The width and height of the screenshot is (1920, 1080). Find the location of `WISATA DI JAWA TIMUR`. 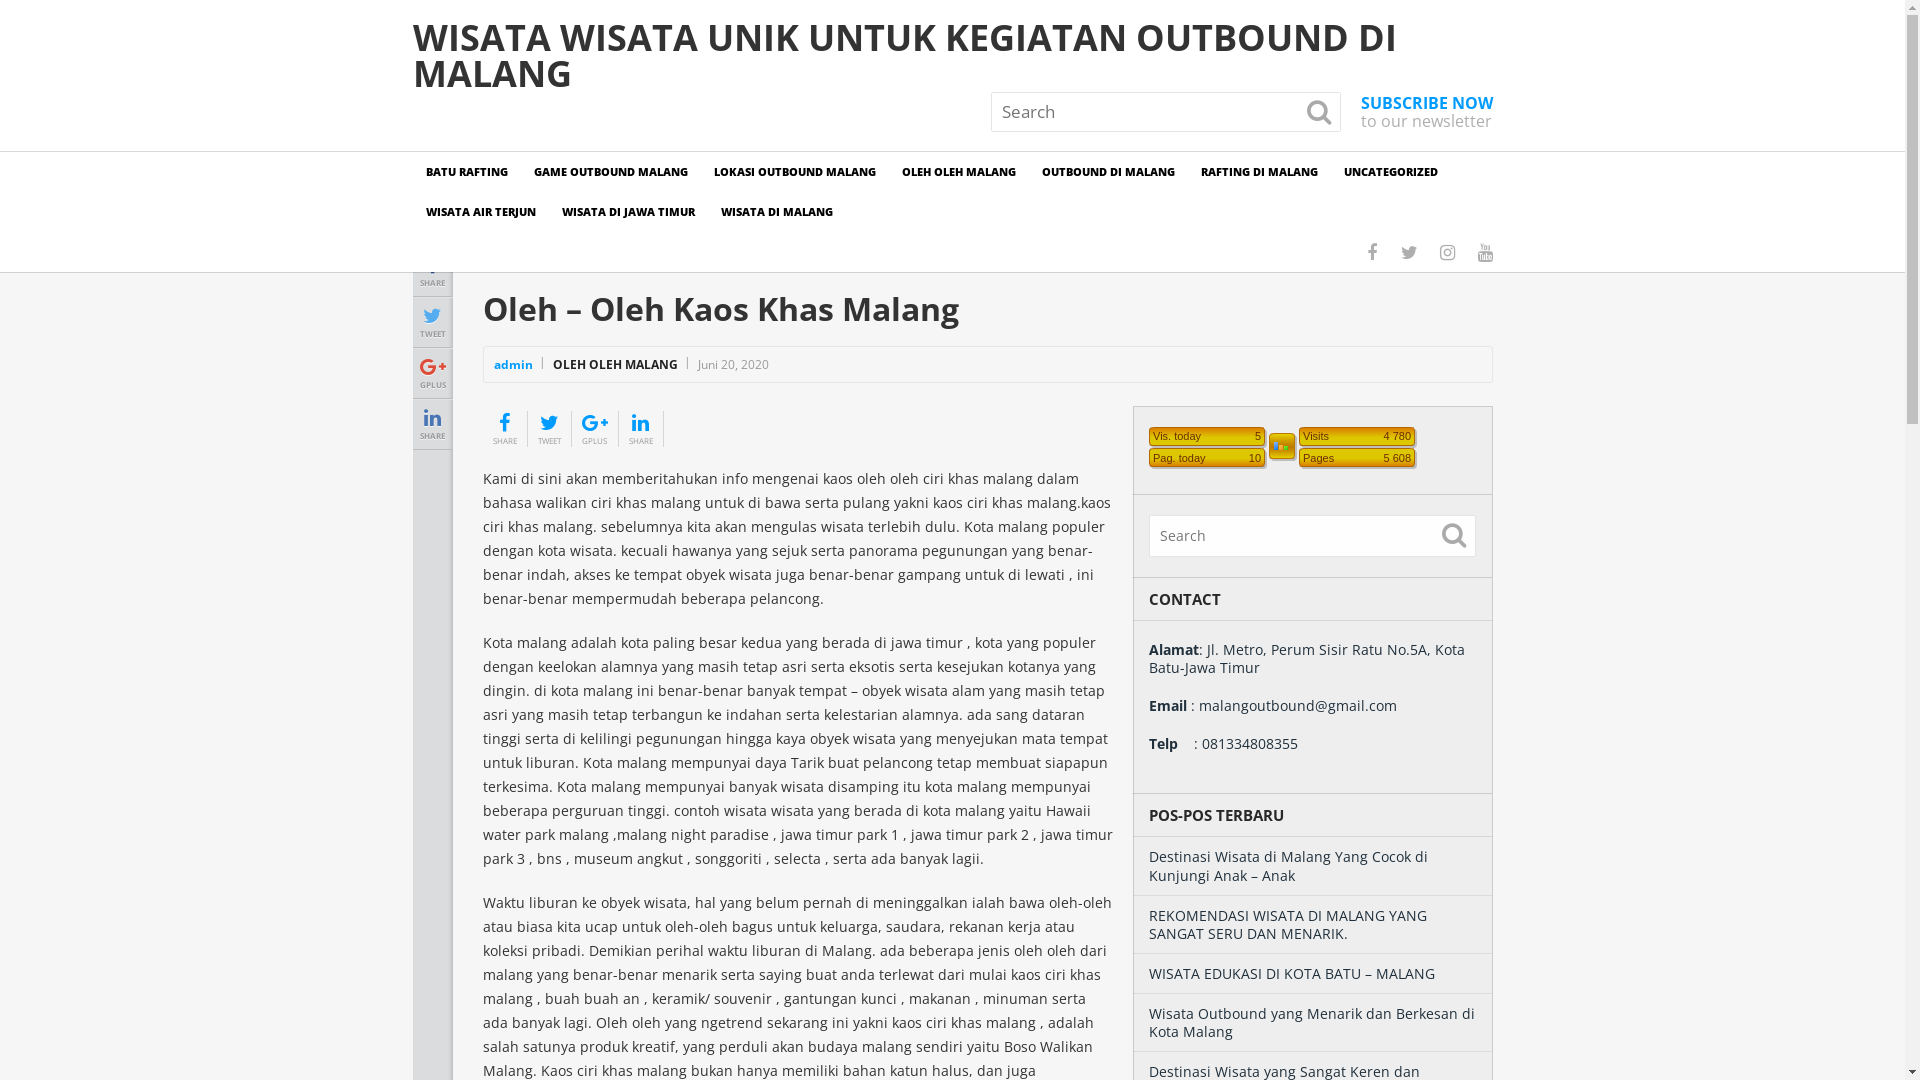

WISATA DI JAWA TIMUR is located at coordinates (628, 212).